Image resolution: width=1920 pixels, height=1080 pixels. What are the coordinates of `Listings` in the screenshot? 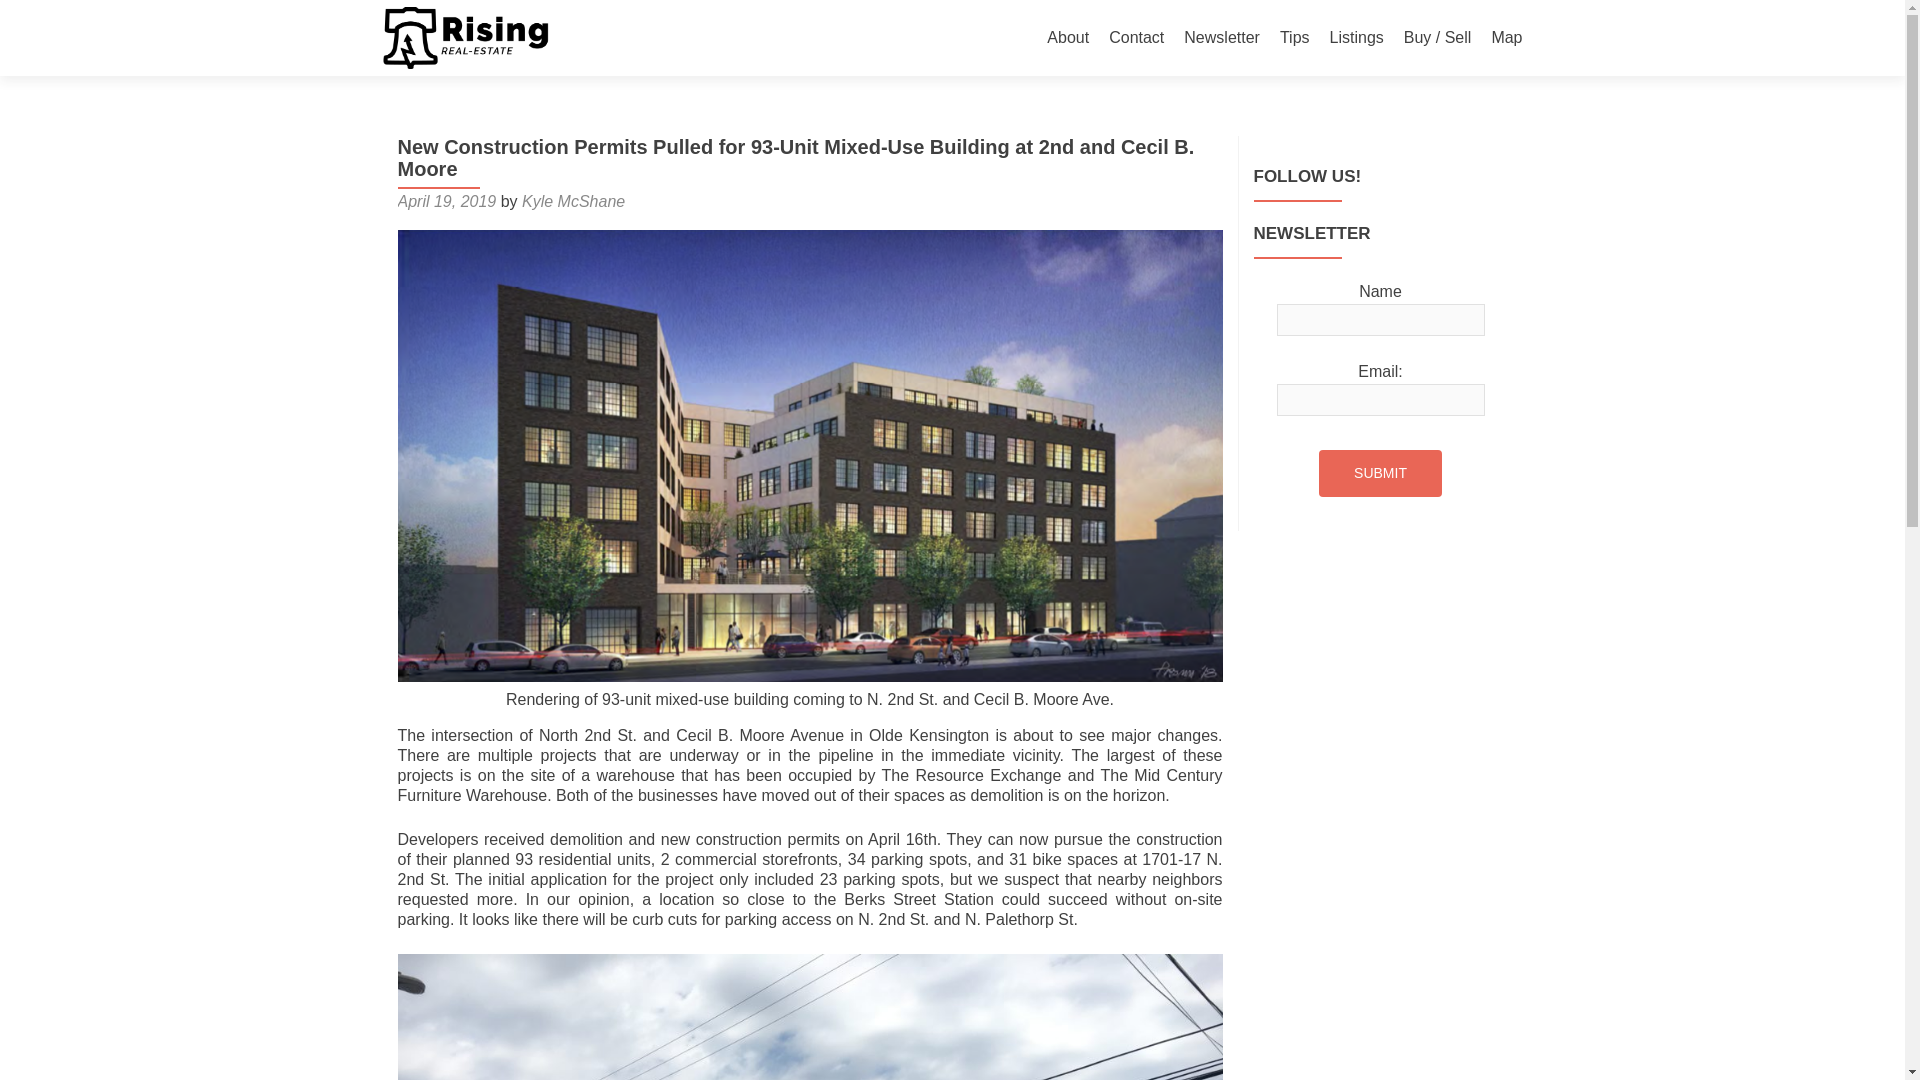 It's located at (1357, 38).